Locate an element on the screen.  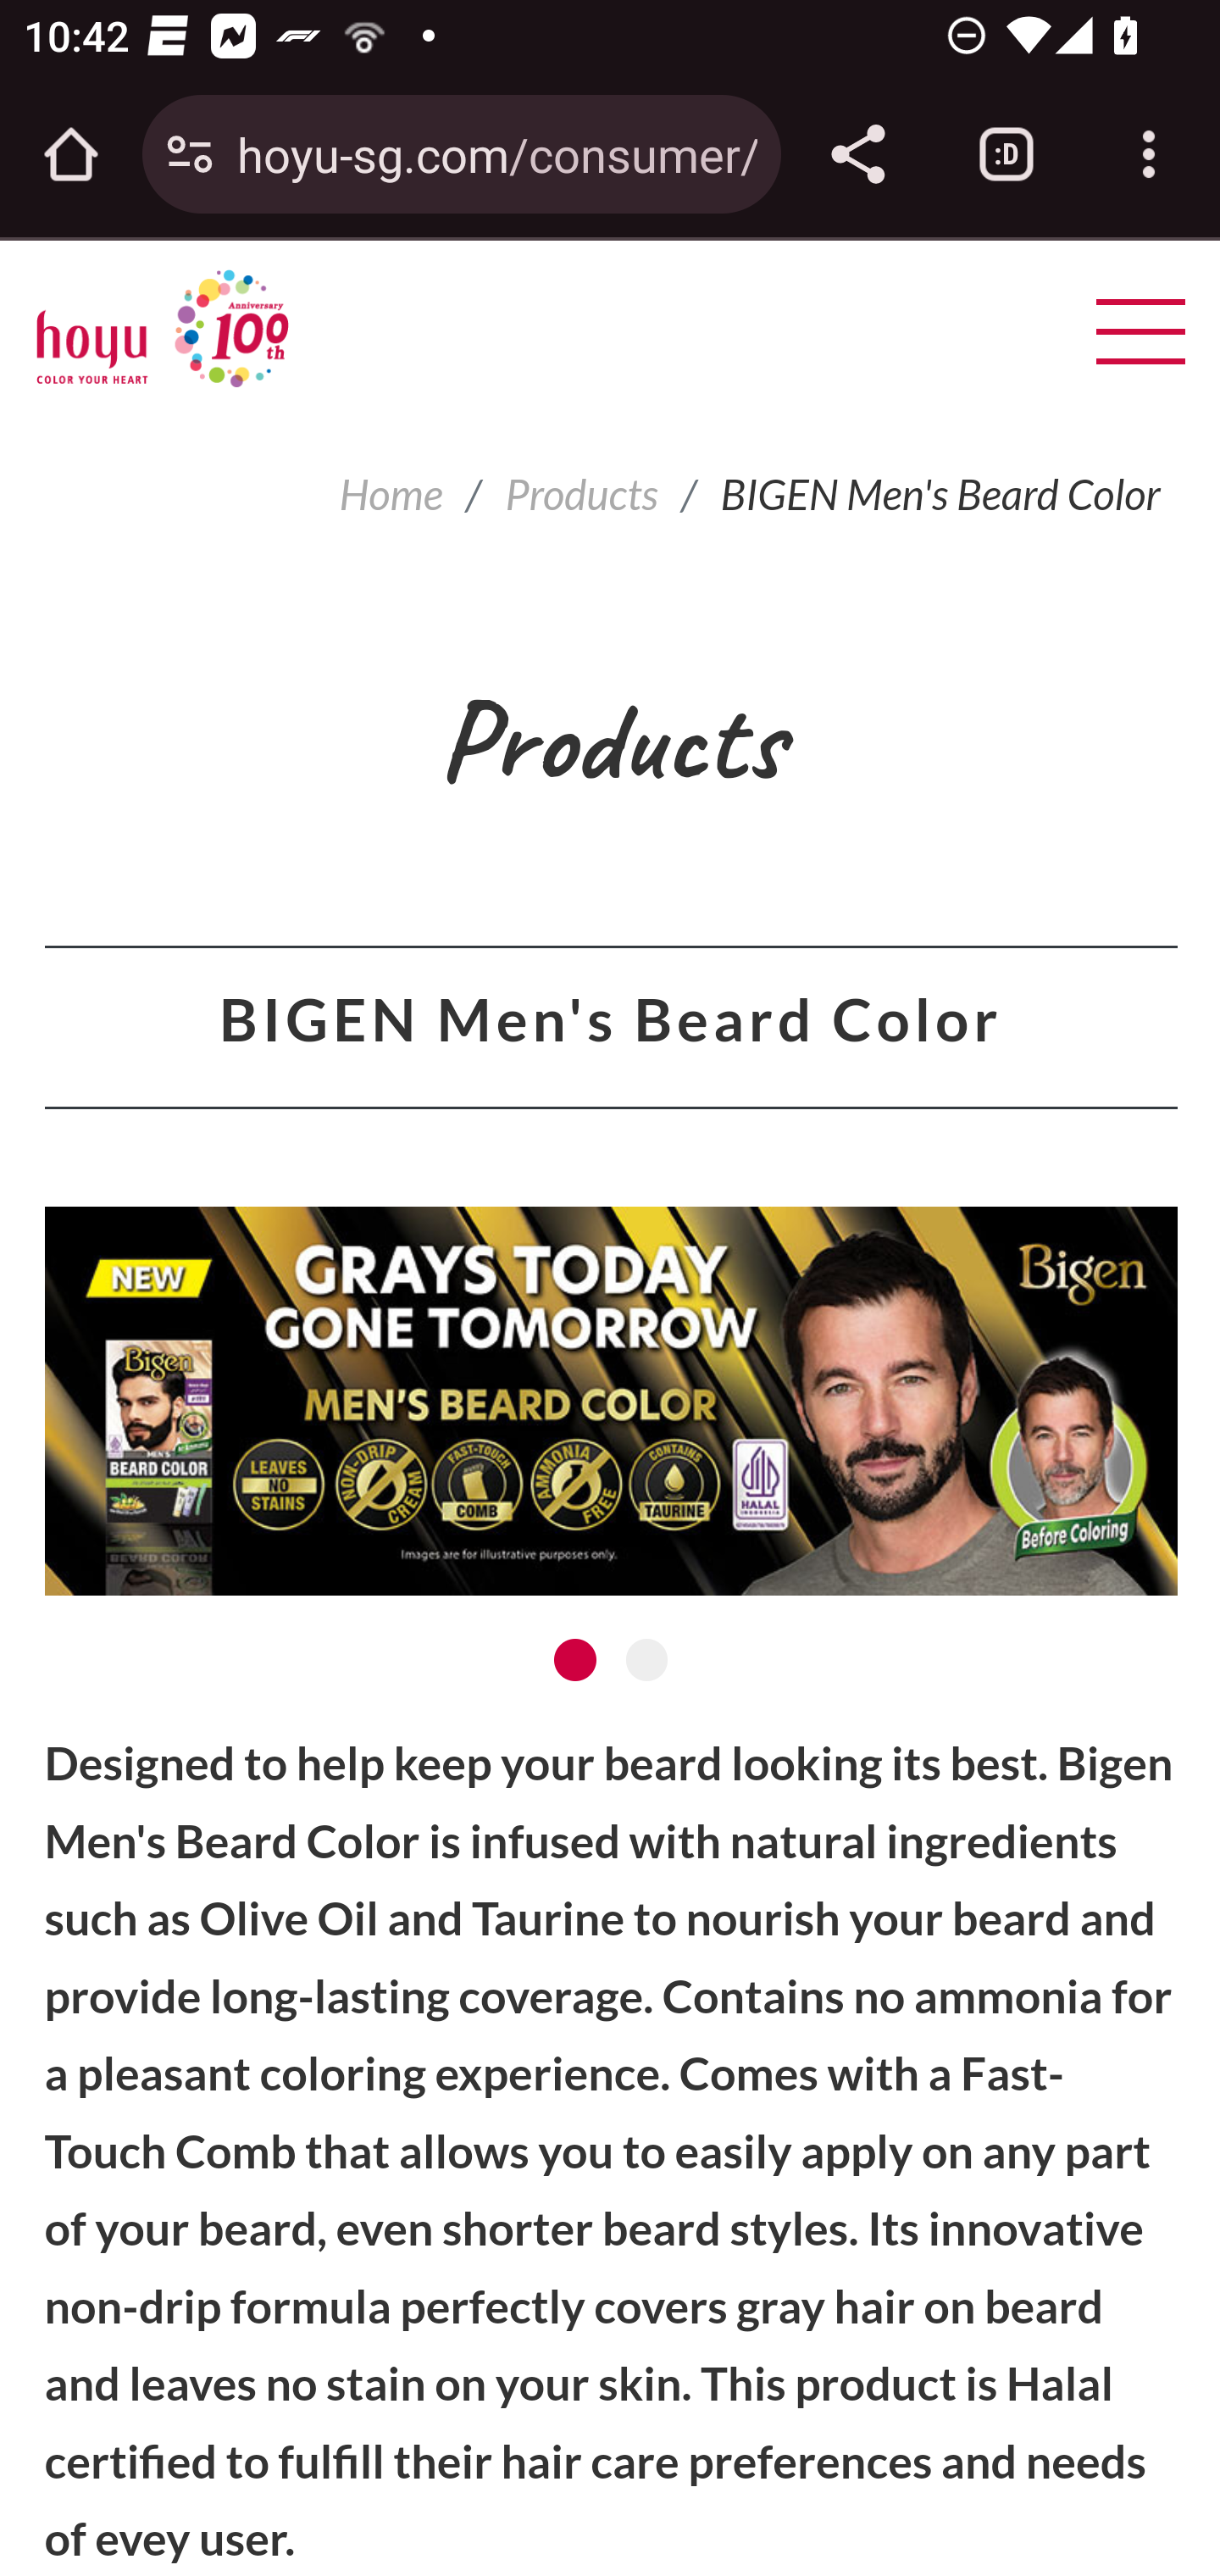
Home is located at coordinates (391, 495).